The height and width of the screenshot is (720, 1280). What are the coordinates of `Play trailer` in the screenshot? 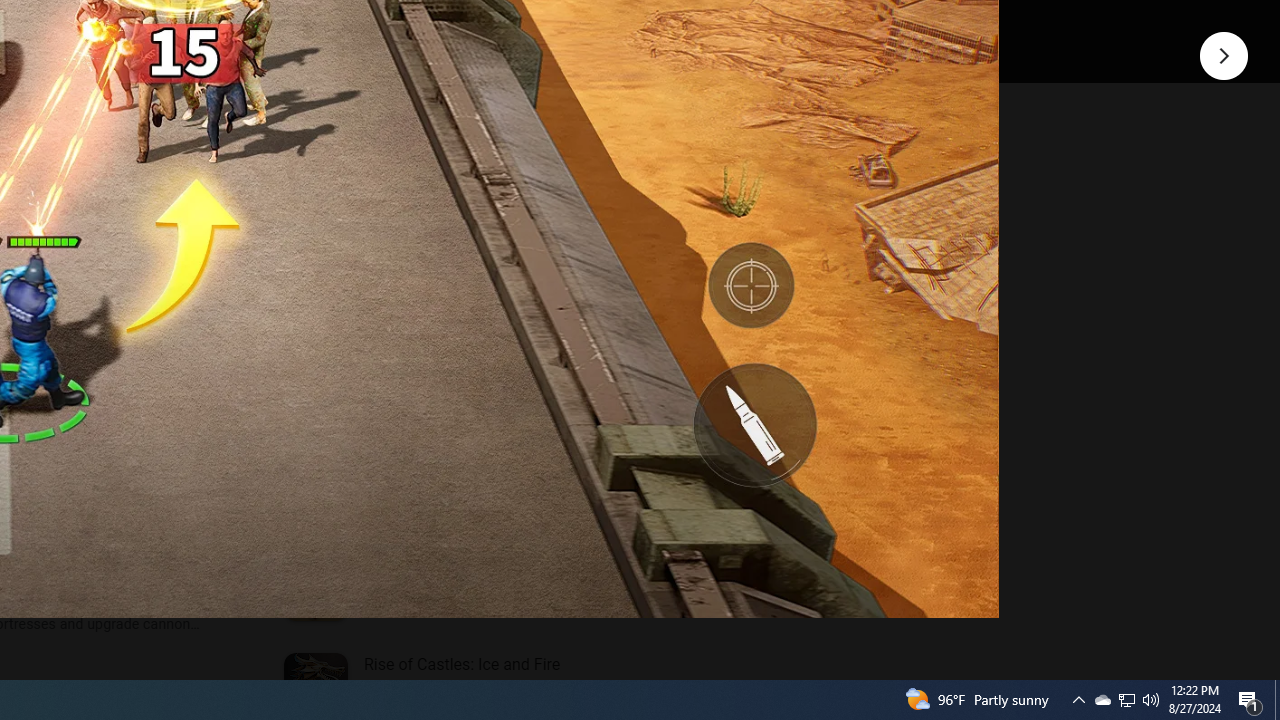 It's located at (588, 24).